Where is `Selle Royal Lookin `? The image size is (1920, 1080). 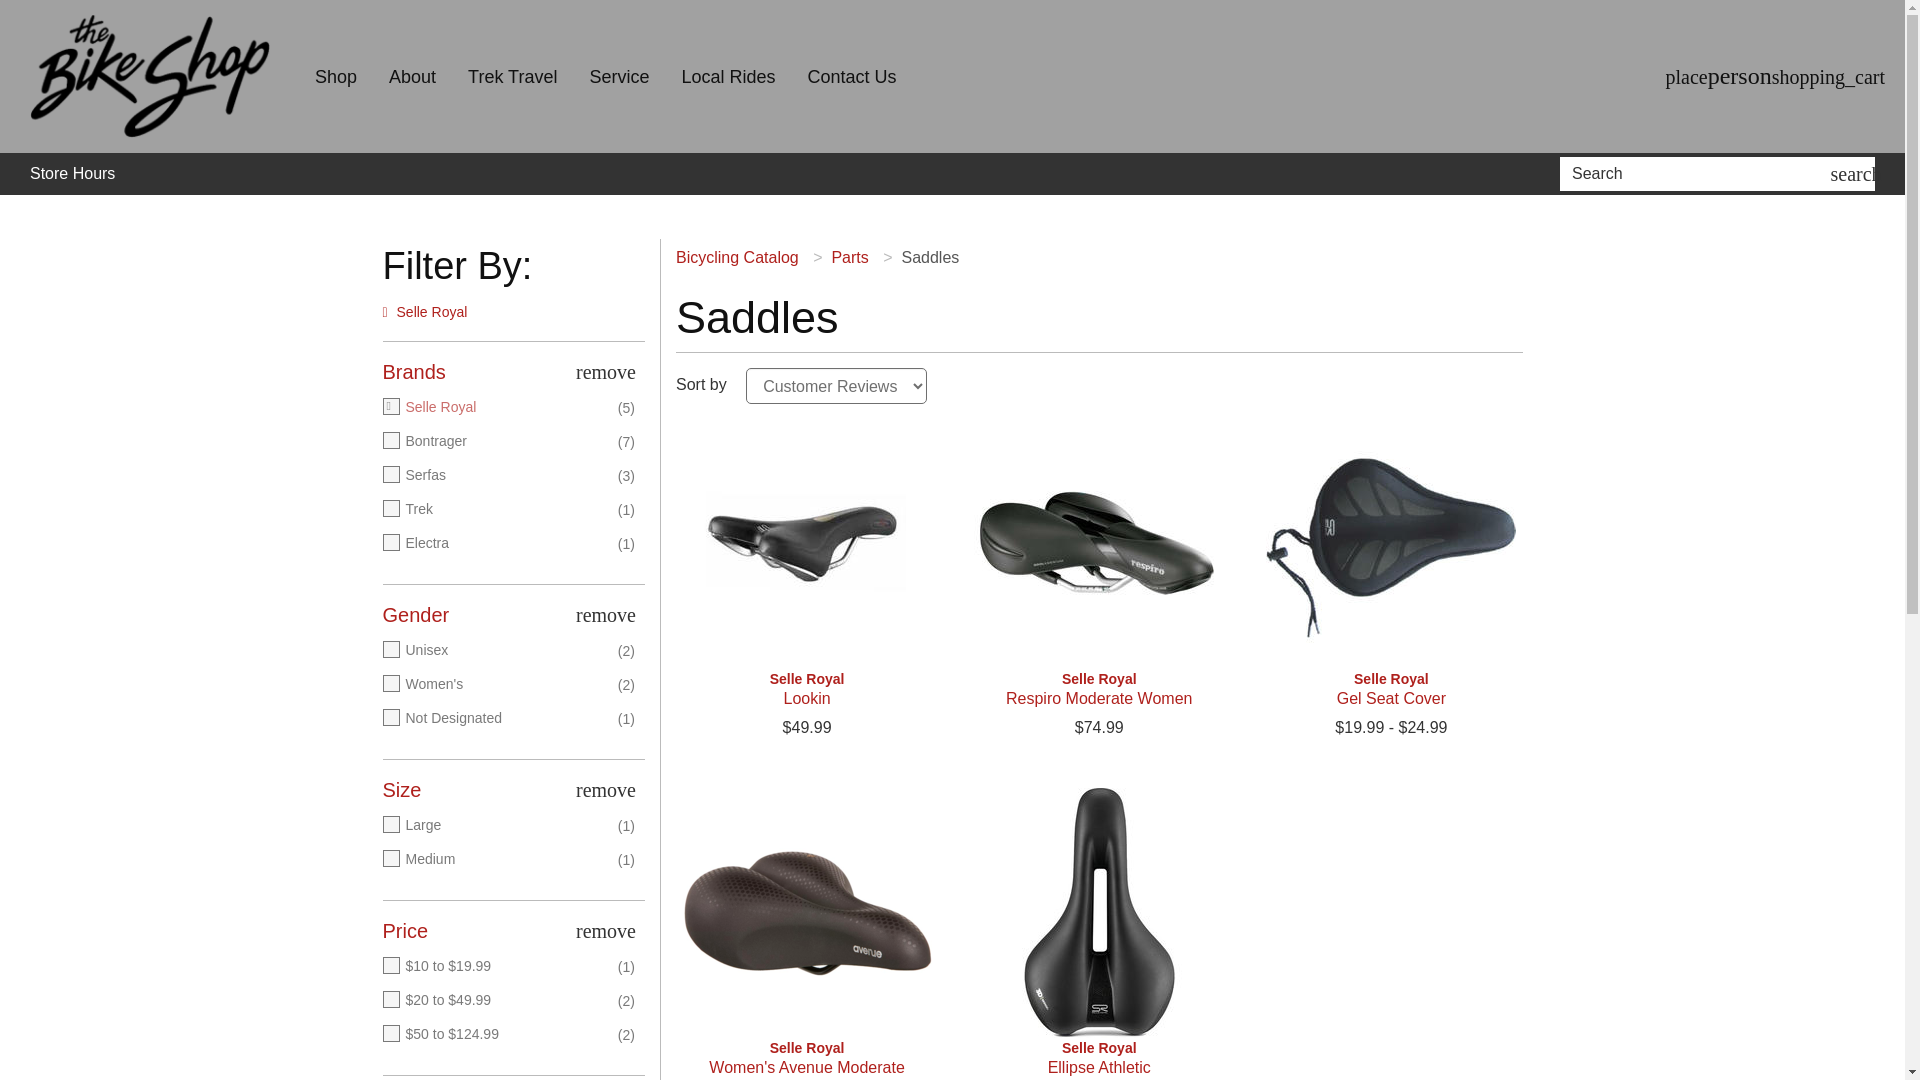 Selle Royal Lookin  is located at coordinates (806, 544).